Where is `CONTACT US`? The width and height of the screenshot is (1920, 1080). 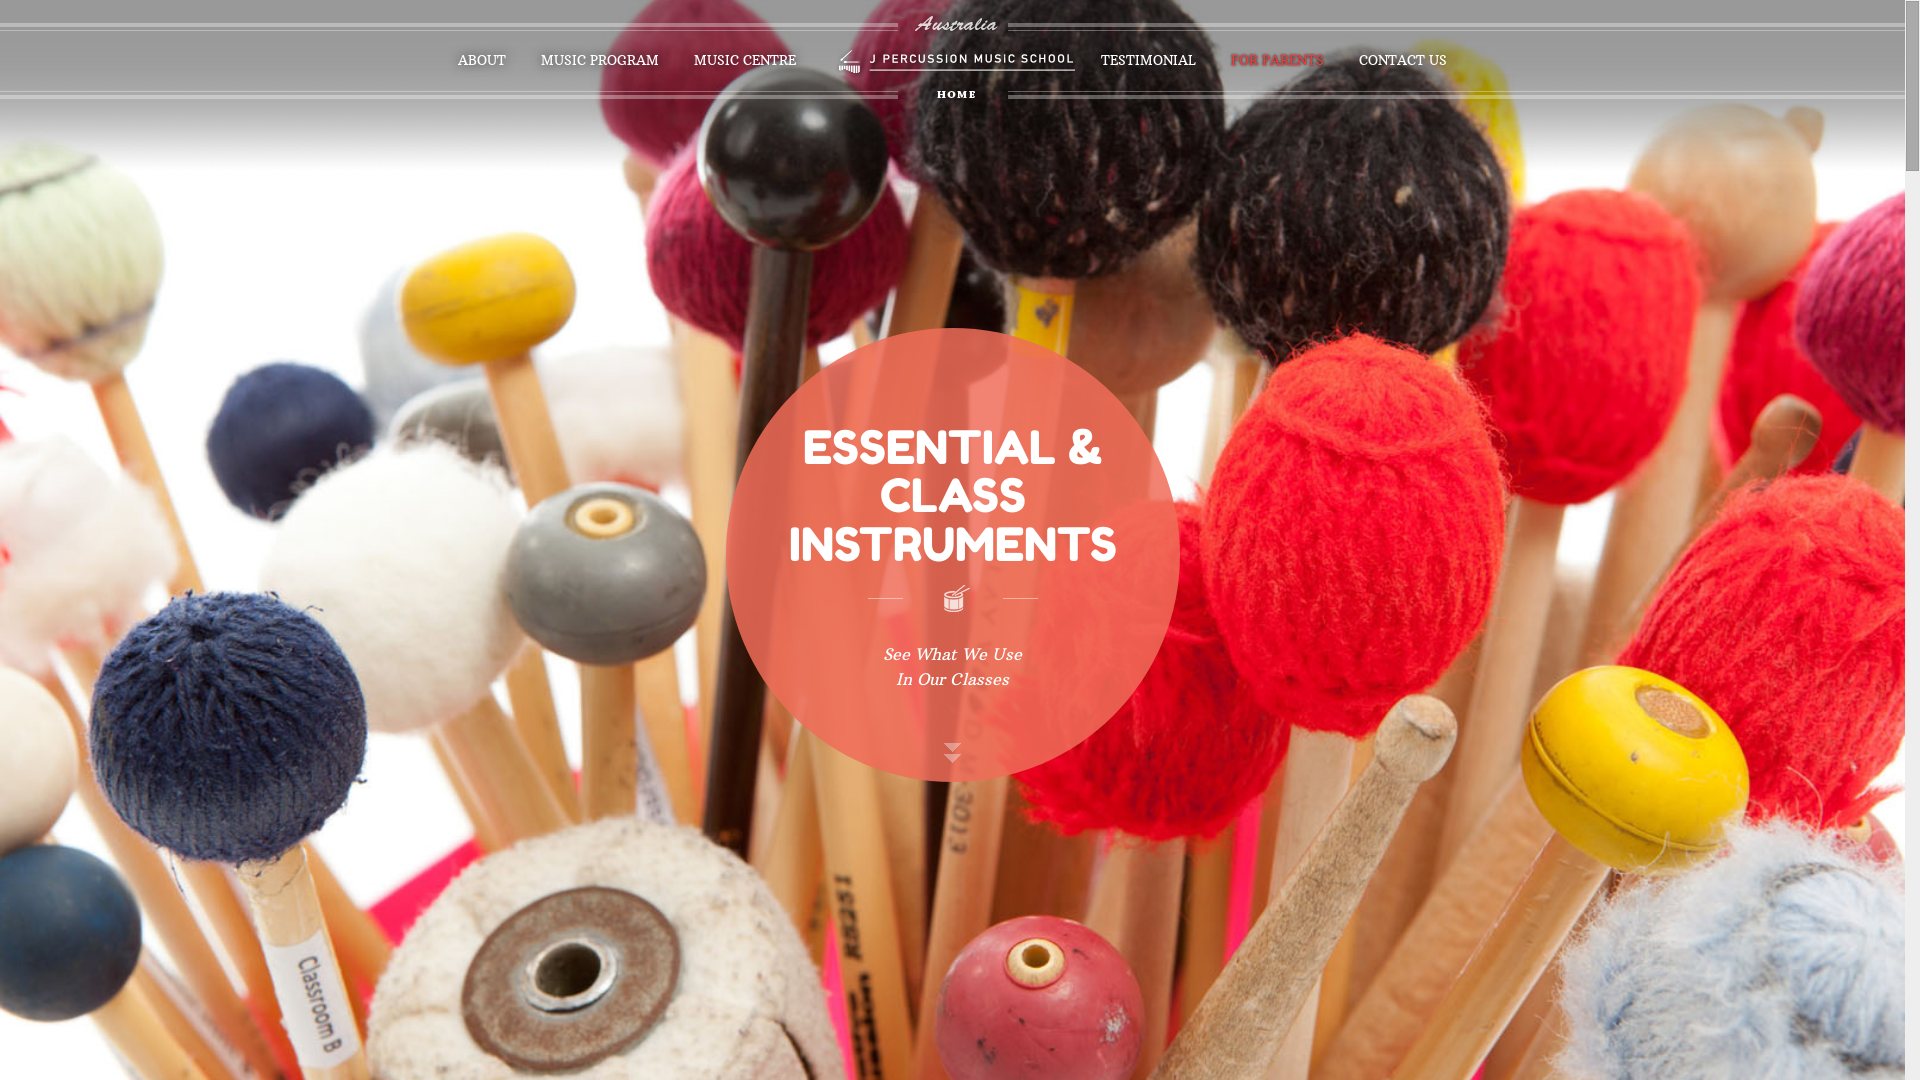 CONTACT US is located at coordinates (1403, 60).